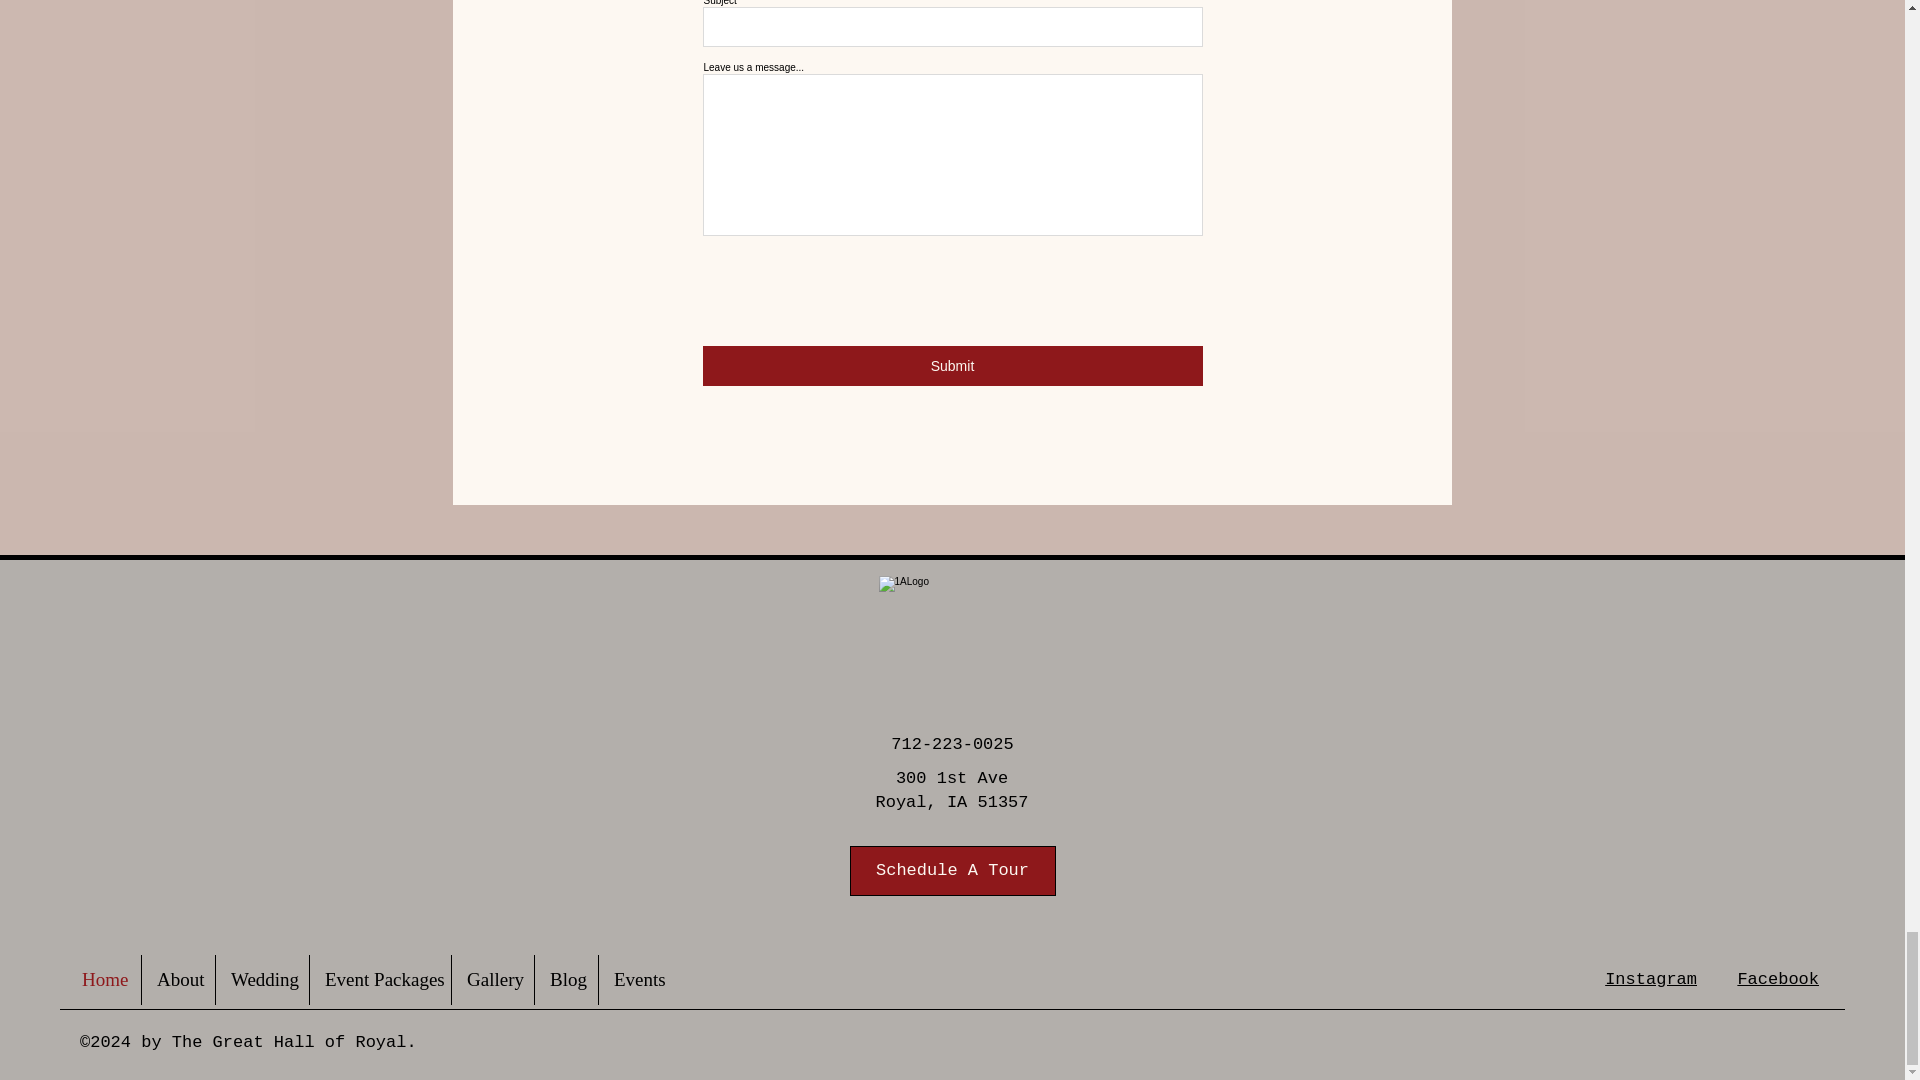 The height and width of the screenshot is (1080, 1920). I want to click on Facebook, so click(1778, 979).